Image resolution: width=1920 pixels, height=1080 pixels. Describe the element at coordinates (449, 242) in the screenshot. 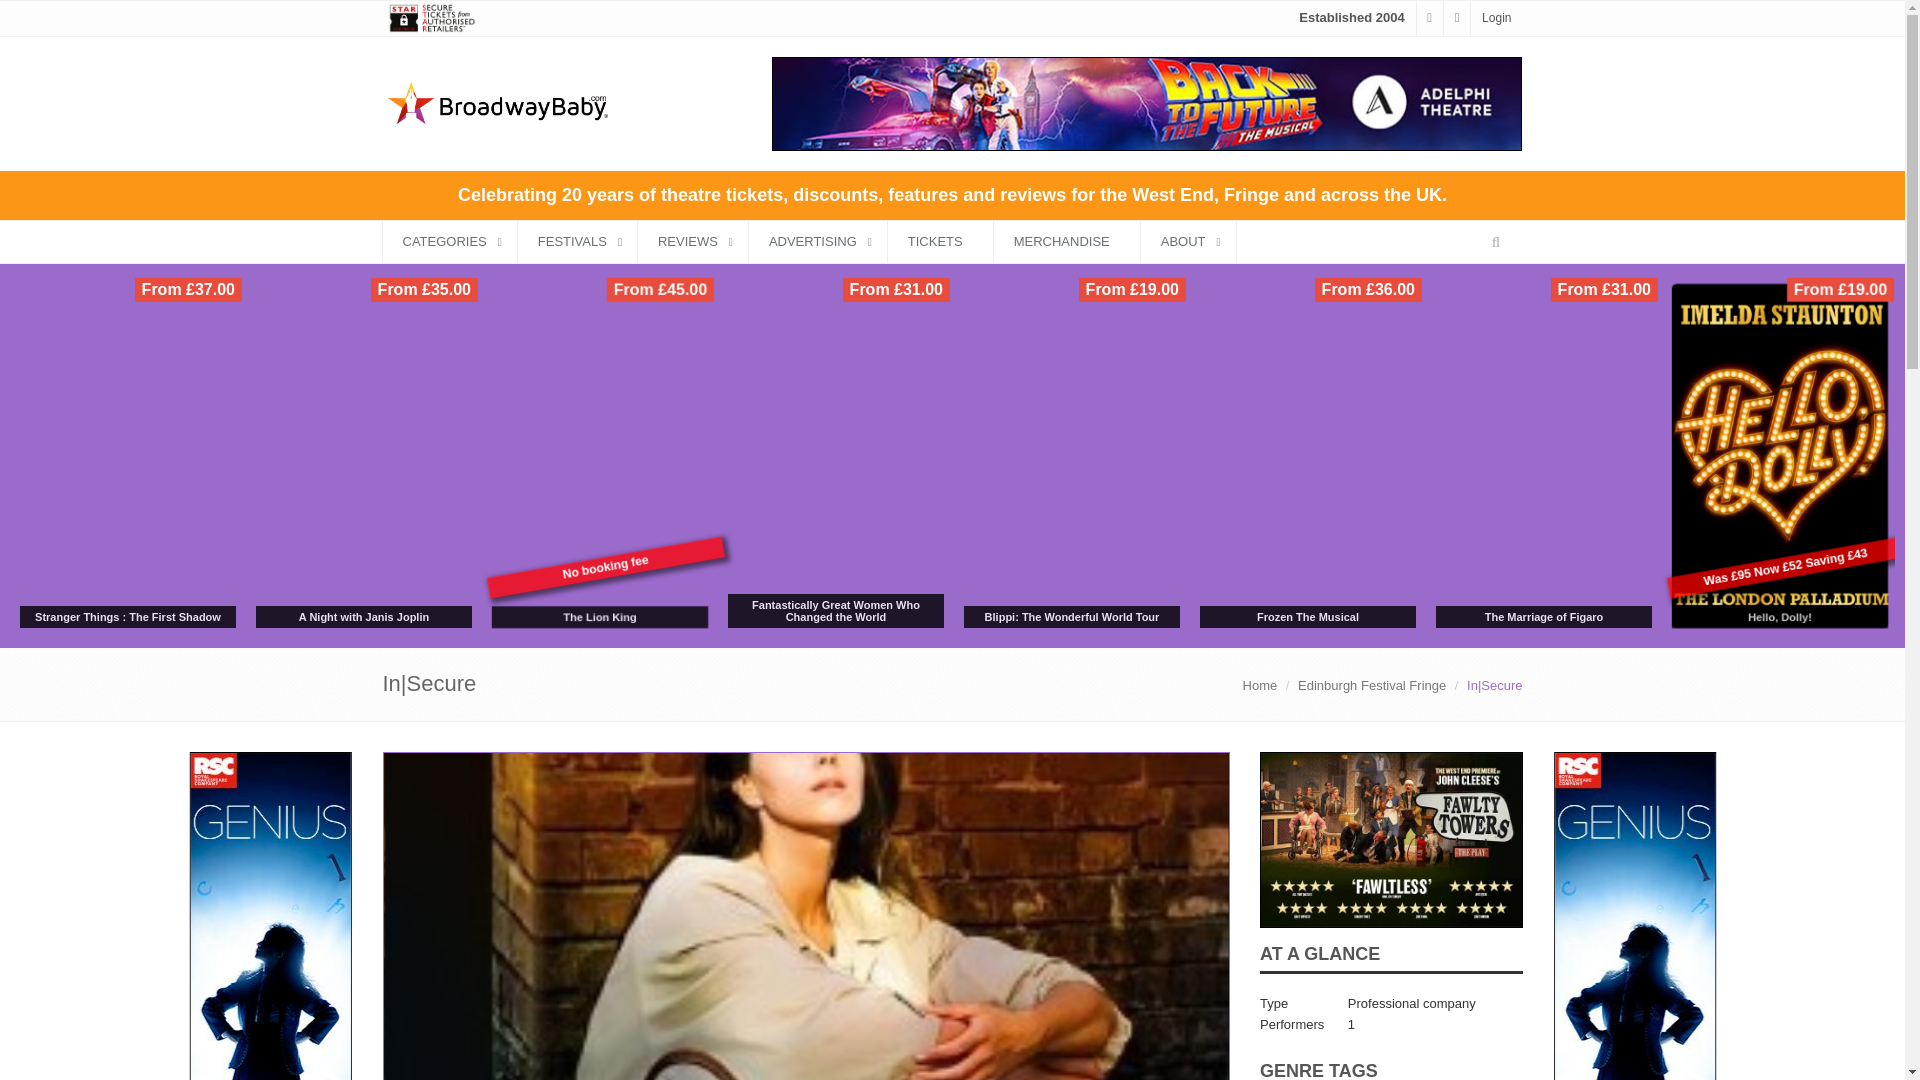

I see `CATEGORIES` at that location.